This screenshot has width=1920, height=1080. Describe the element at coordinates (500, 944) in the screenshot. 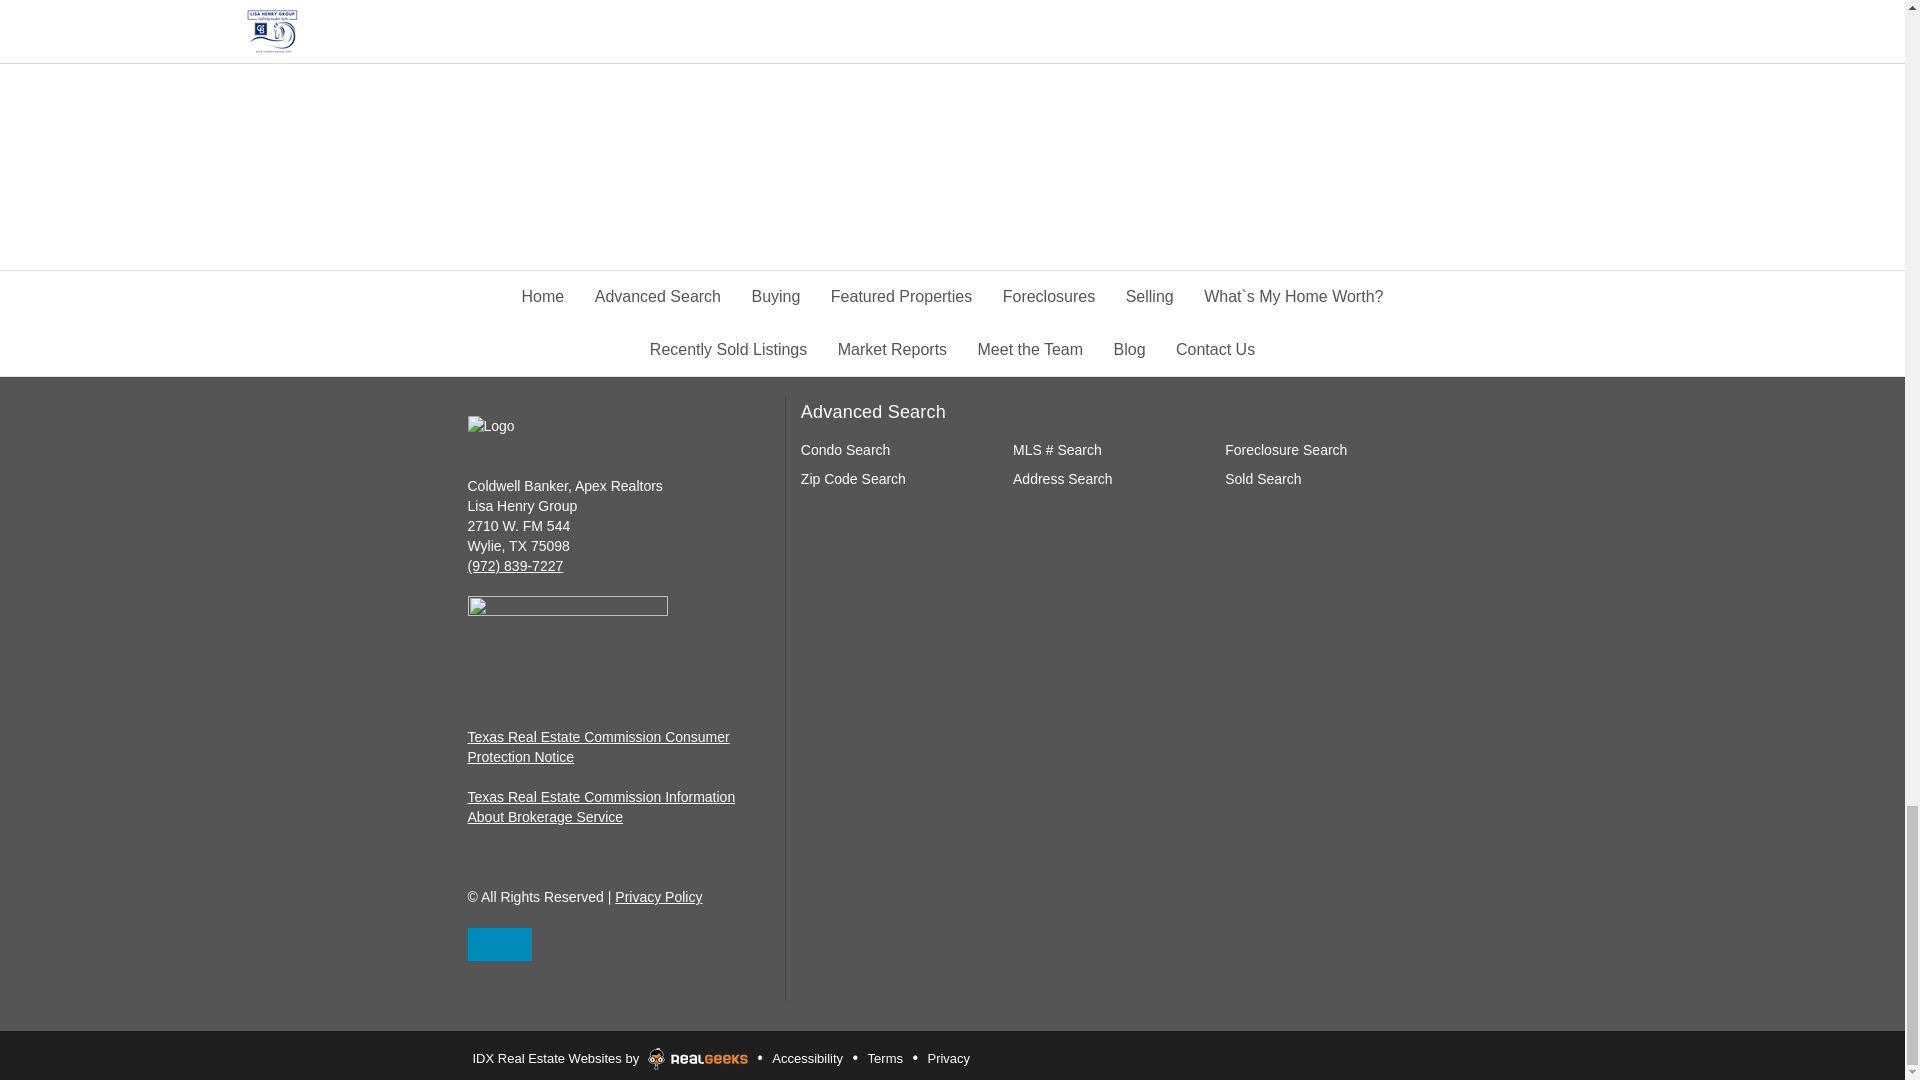

I see `Go to top` at that location.